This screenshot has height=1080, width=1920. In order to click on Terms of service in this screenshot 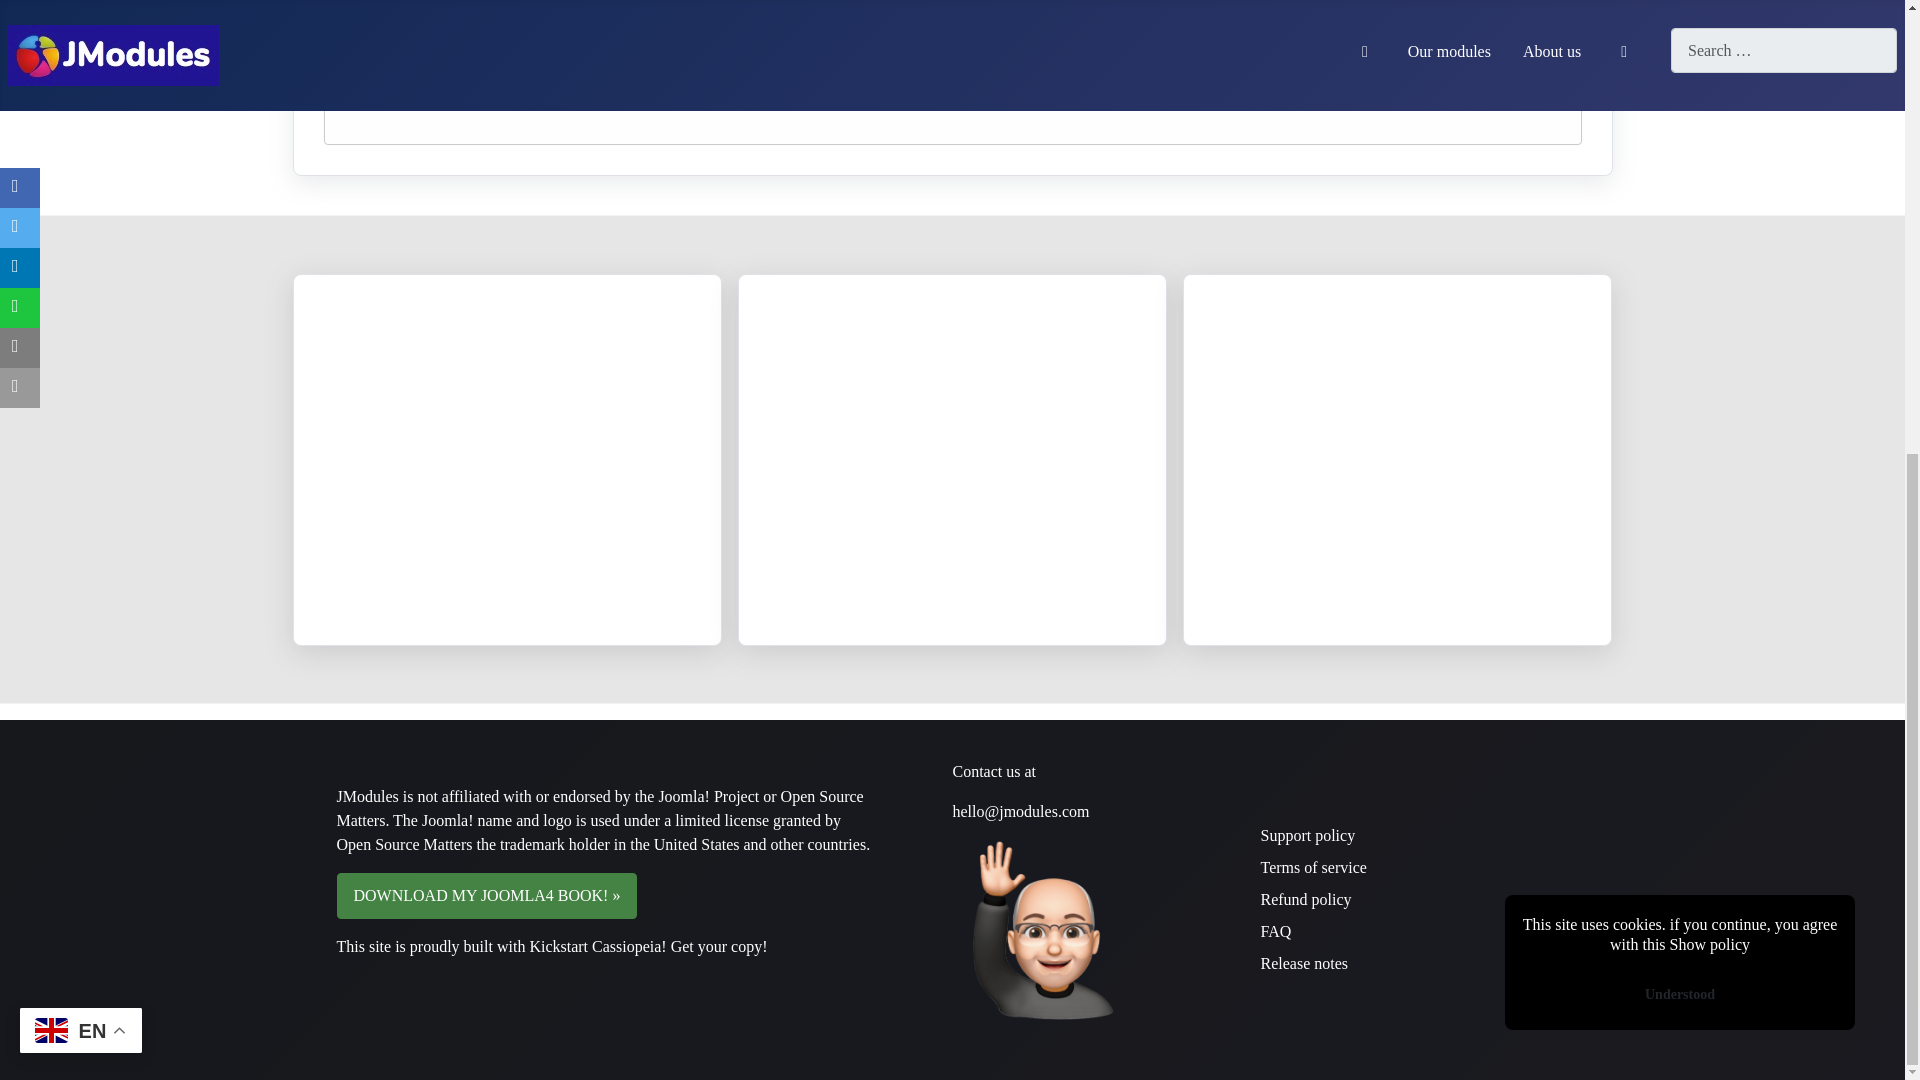, I will do `click(1312, 866)`.